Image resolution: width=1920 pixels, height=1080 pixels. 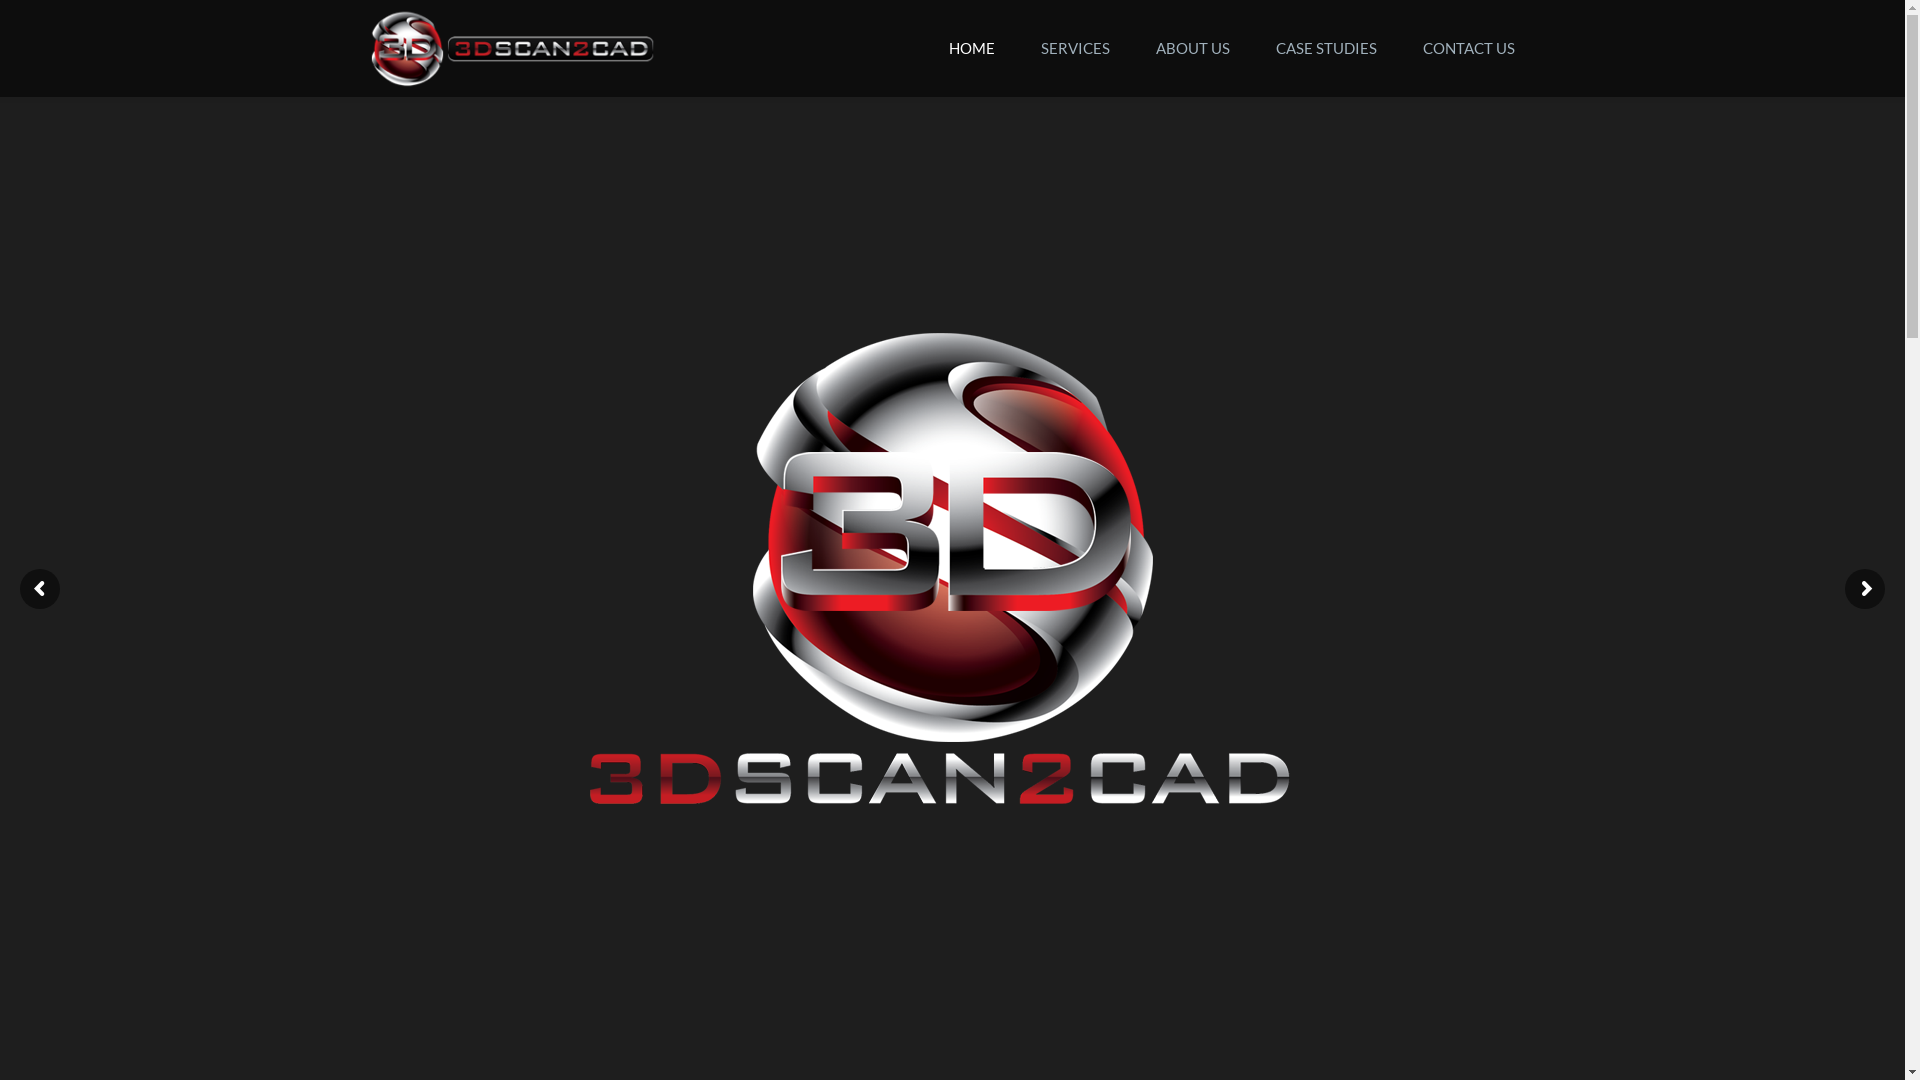 What do you see at coordinates (1192, 48) in the screenshot?
I see `ABOUT US` at bounding box center [1192, 48].